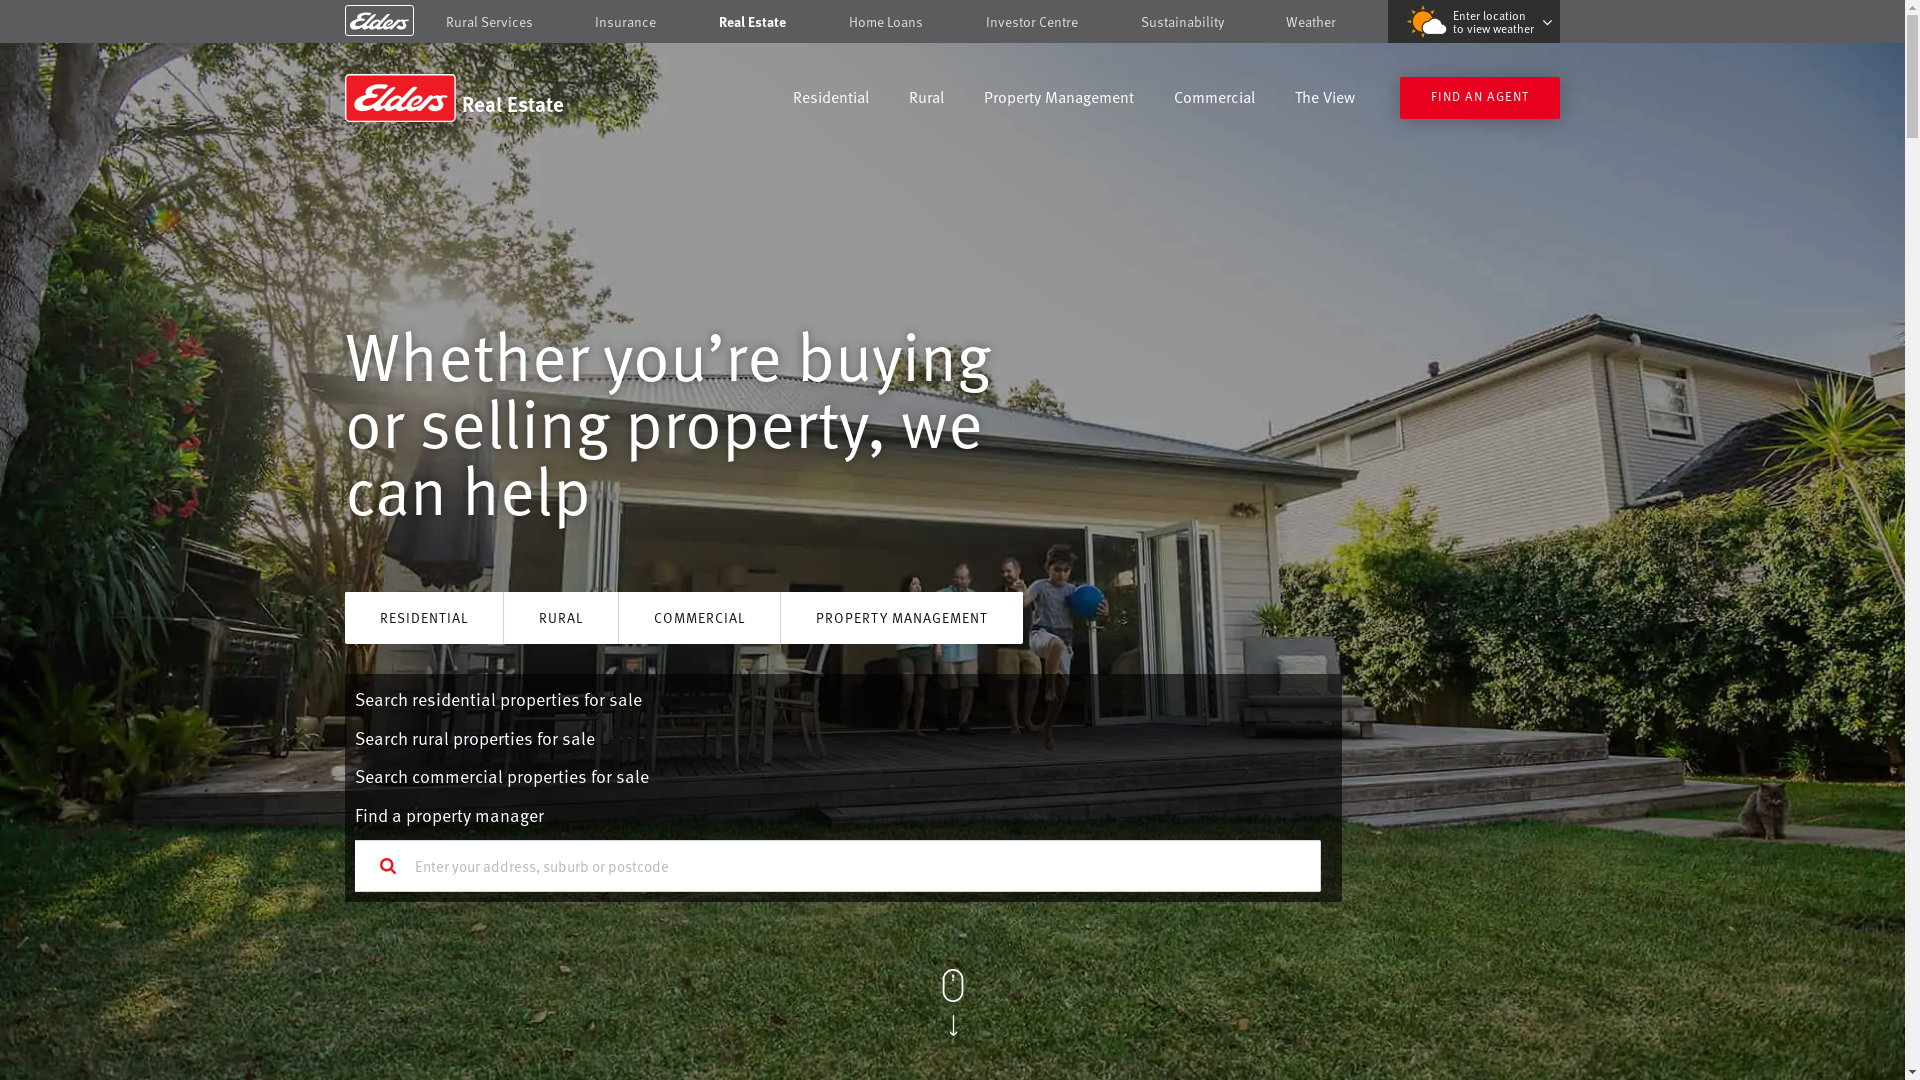 The width and height of the screenshot is (1920, 1080). I want to click on Property Management, so click(1058, 100).